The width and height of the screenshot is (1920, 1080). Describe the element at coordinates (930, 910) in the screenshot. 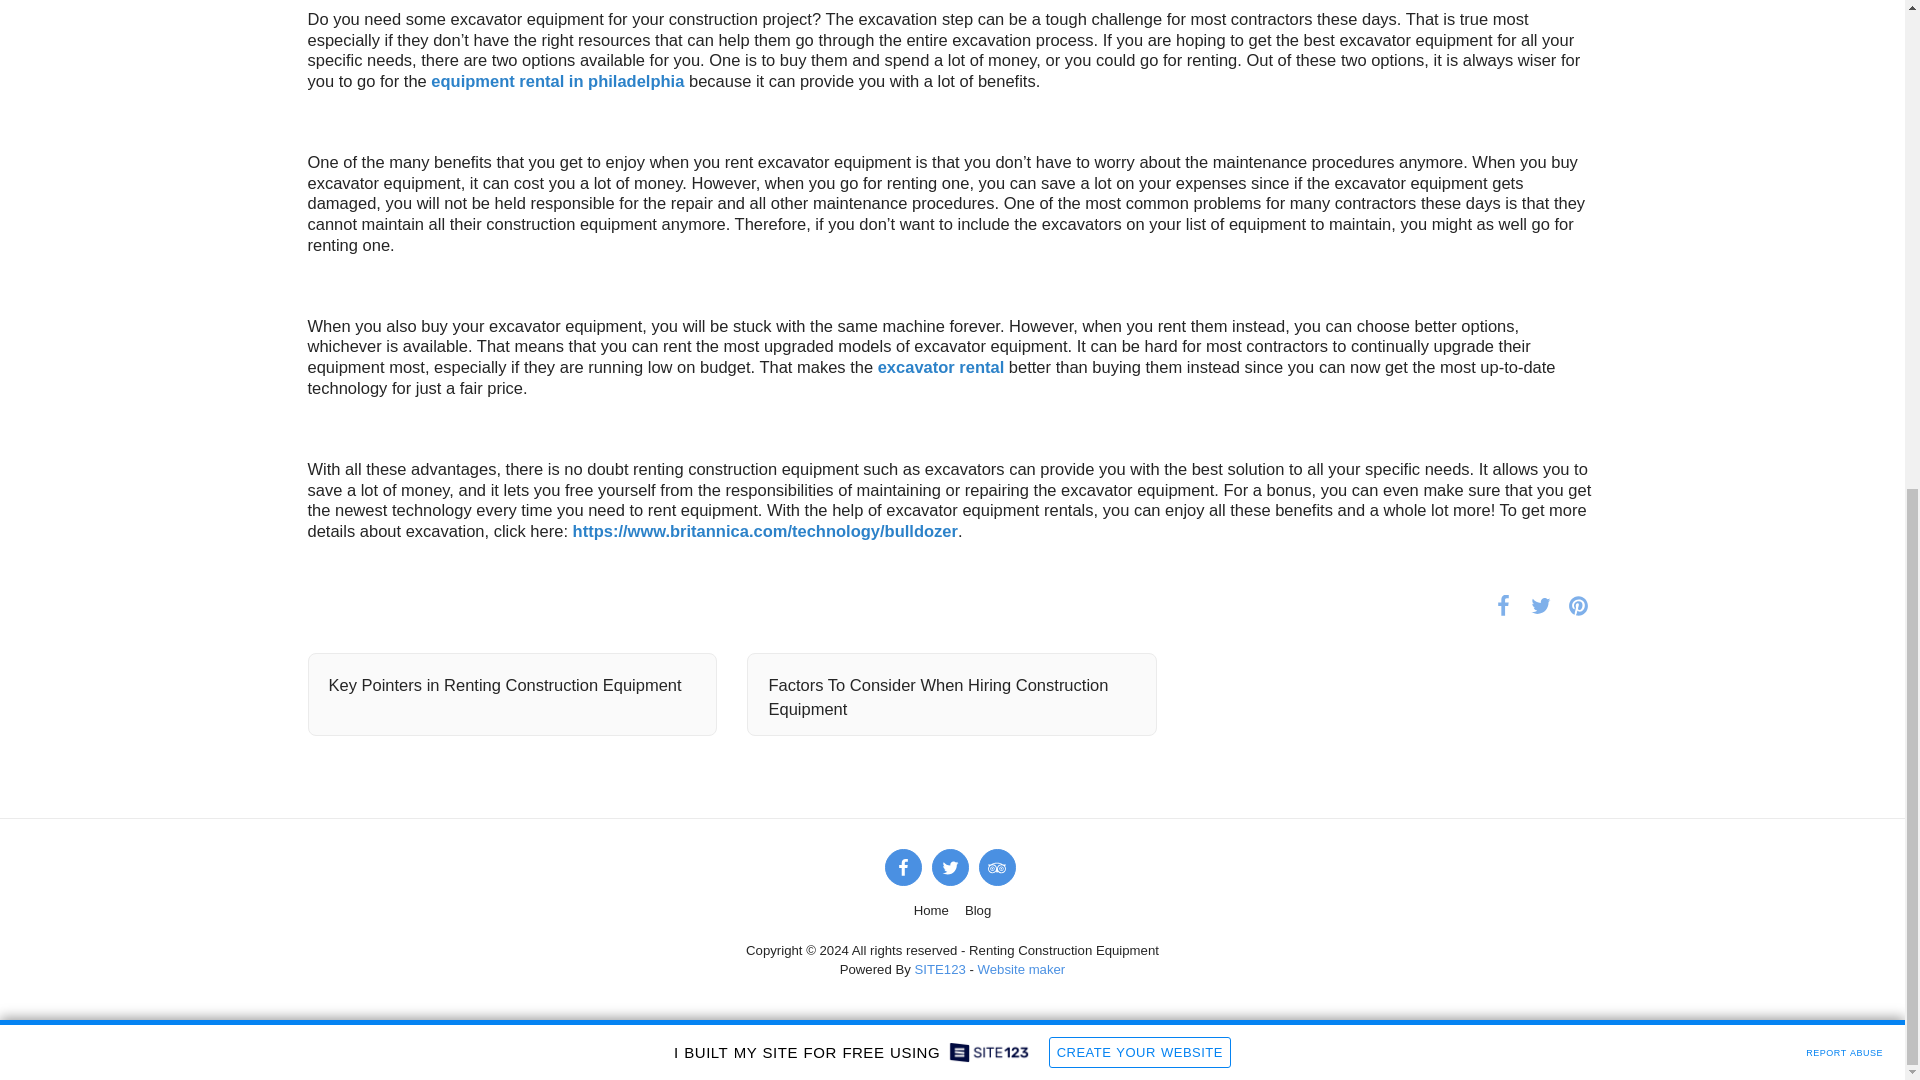

I see `Home` at that location.